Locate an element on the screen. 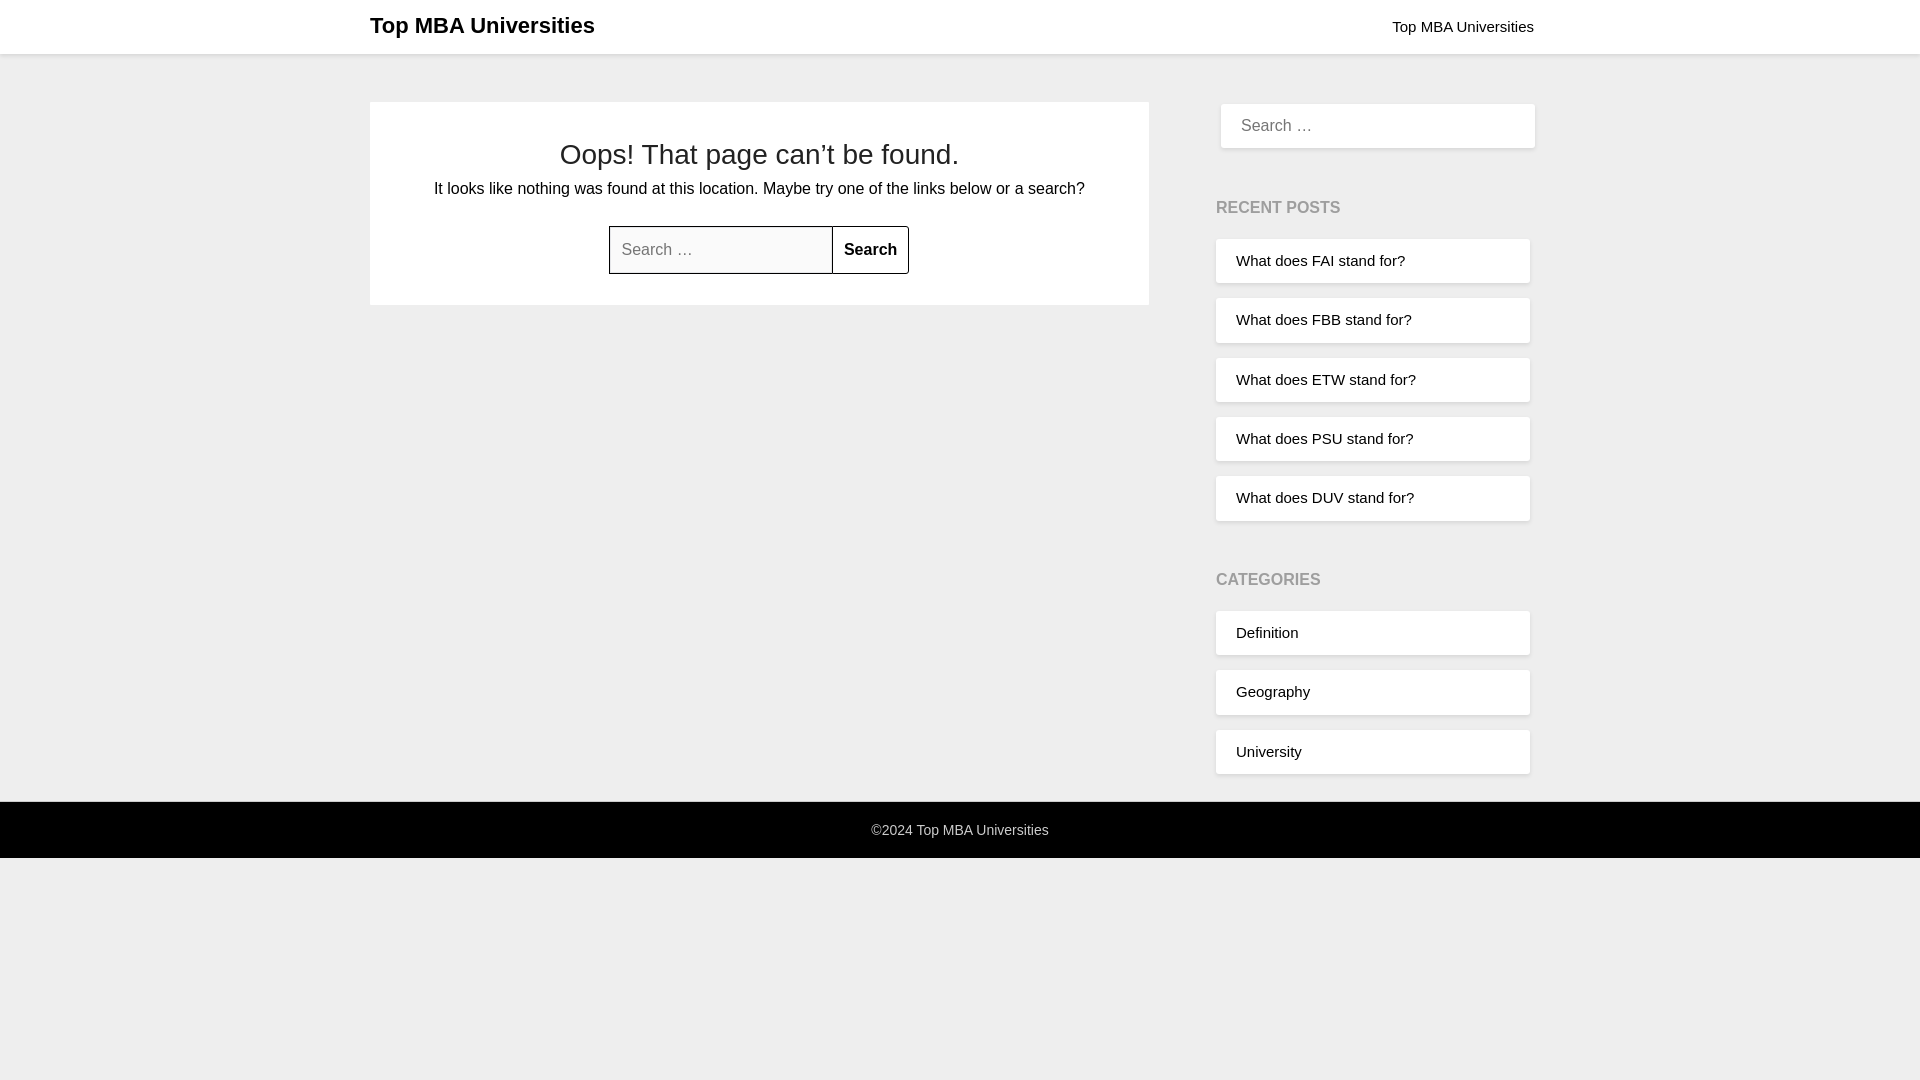 Image resolution: width=1920 pixels, height=1080 pixels. What does FBB stand for? is located at coordinates (1324, 320).